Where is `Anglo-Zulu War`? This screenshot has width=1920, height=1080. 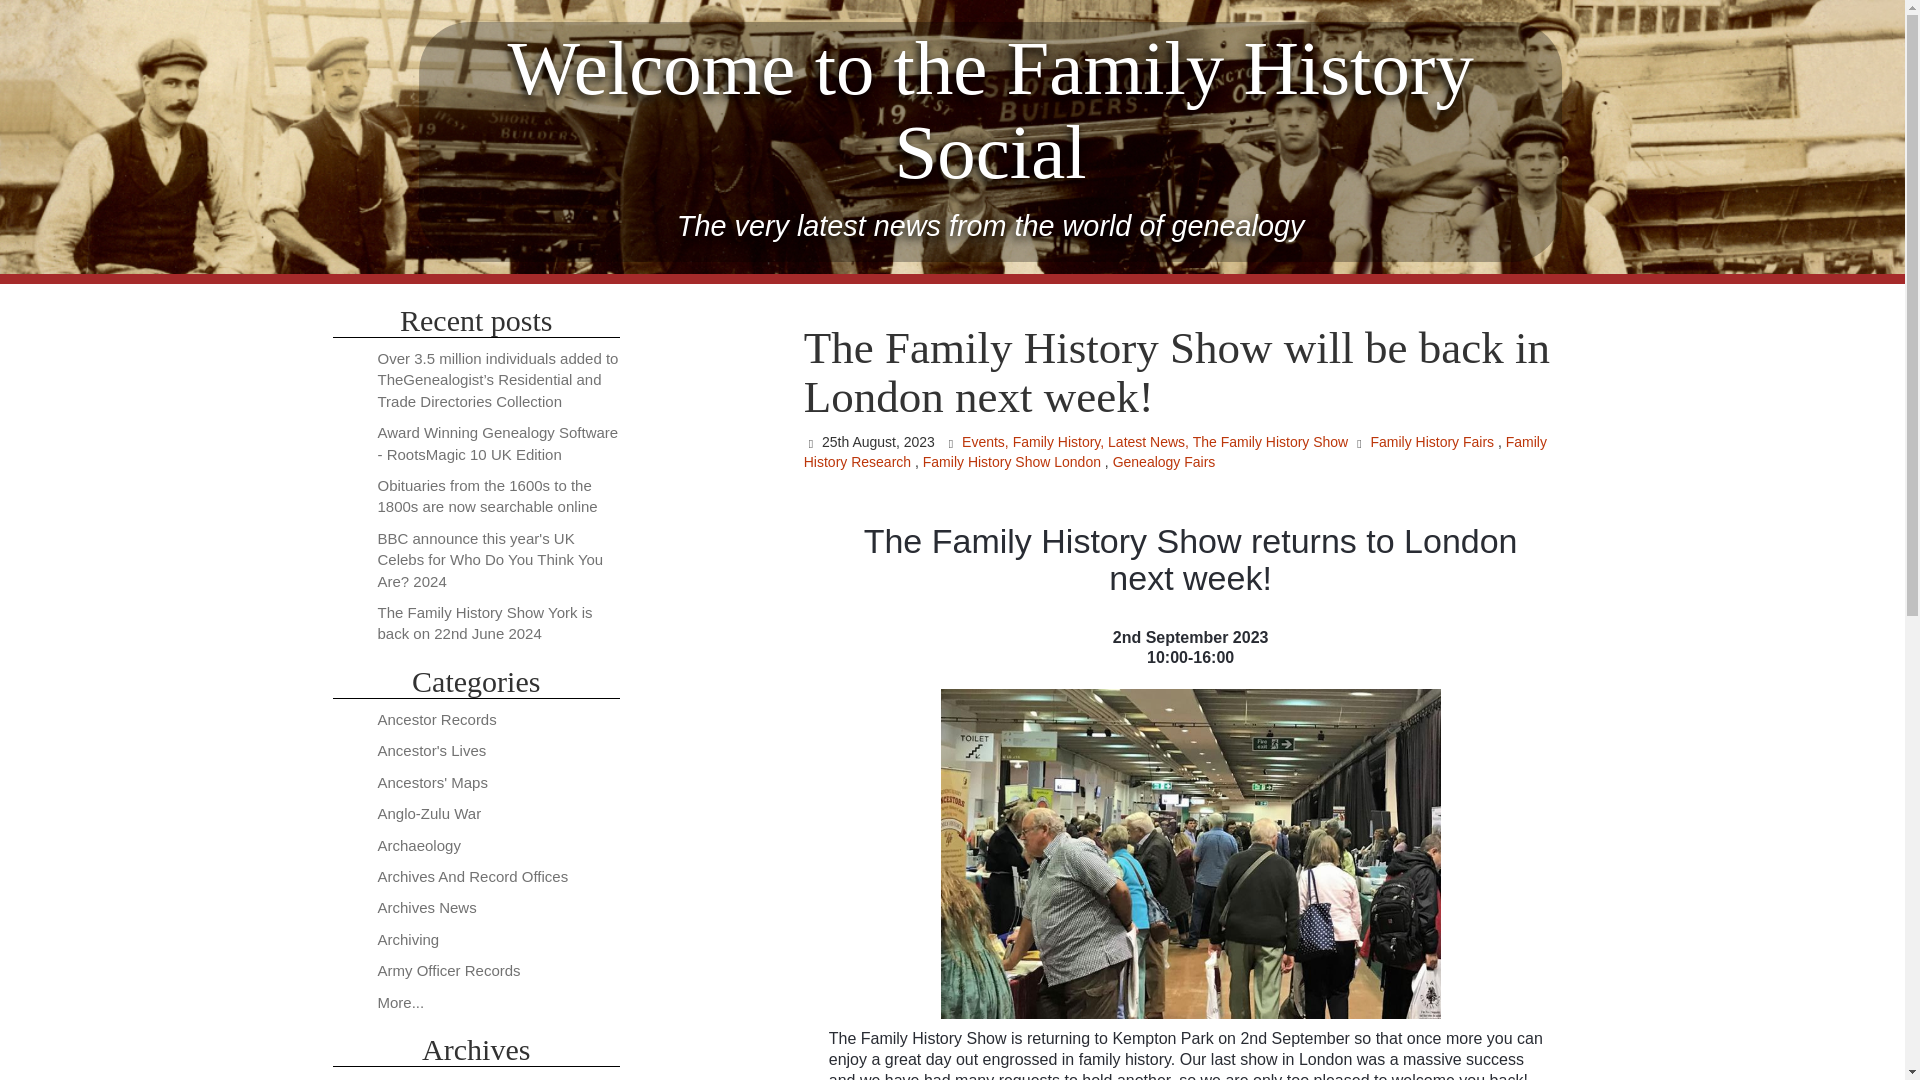 Anglo-Zulu War is located at coordinates (430, 812).